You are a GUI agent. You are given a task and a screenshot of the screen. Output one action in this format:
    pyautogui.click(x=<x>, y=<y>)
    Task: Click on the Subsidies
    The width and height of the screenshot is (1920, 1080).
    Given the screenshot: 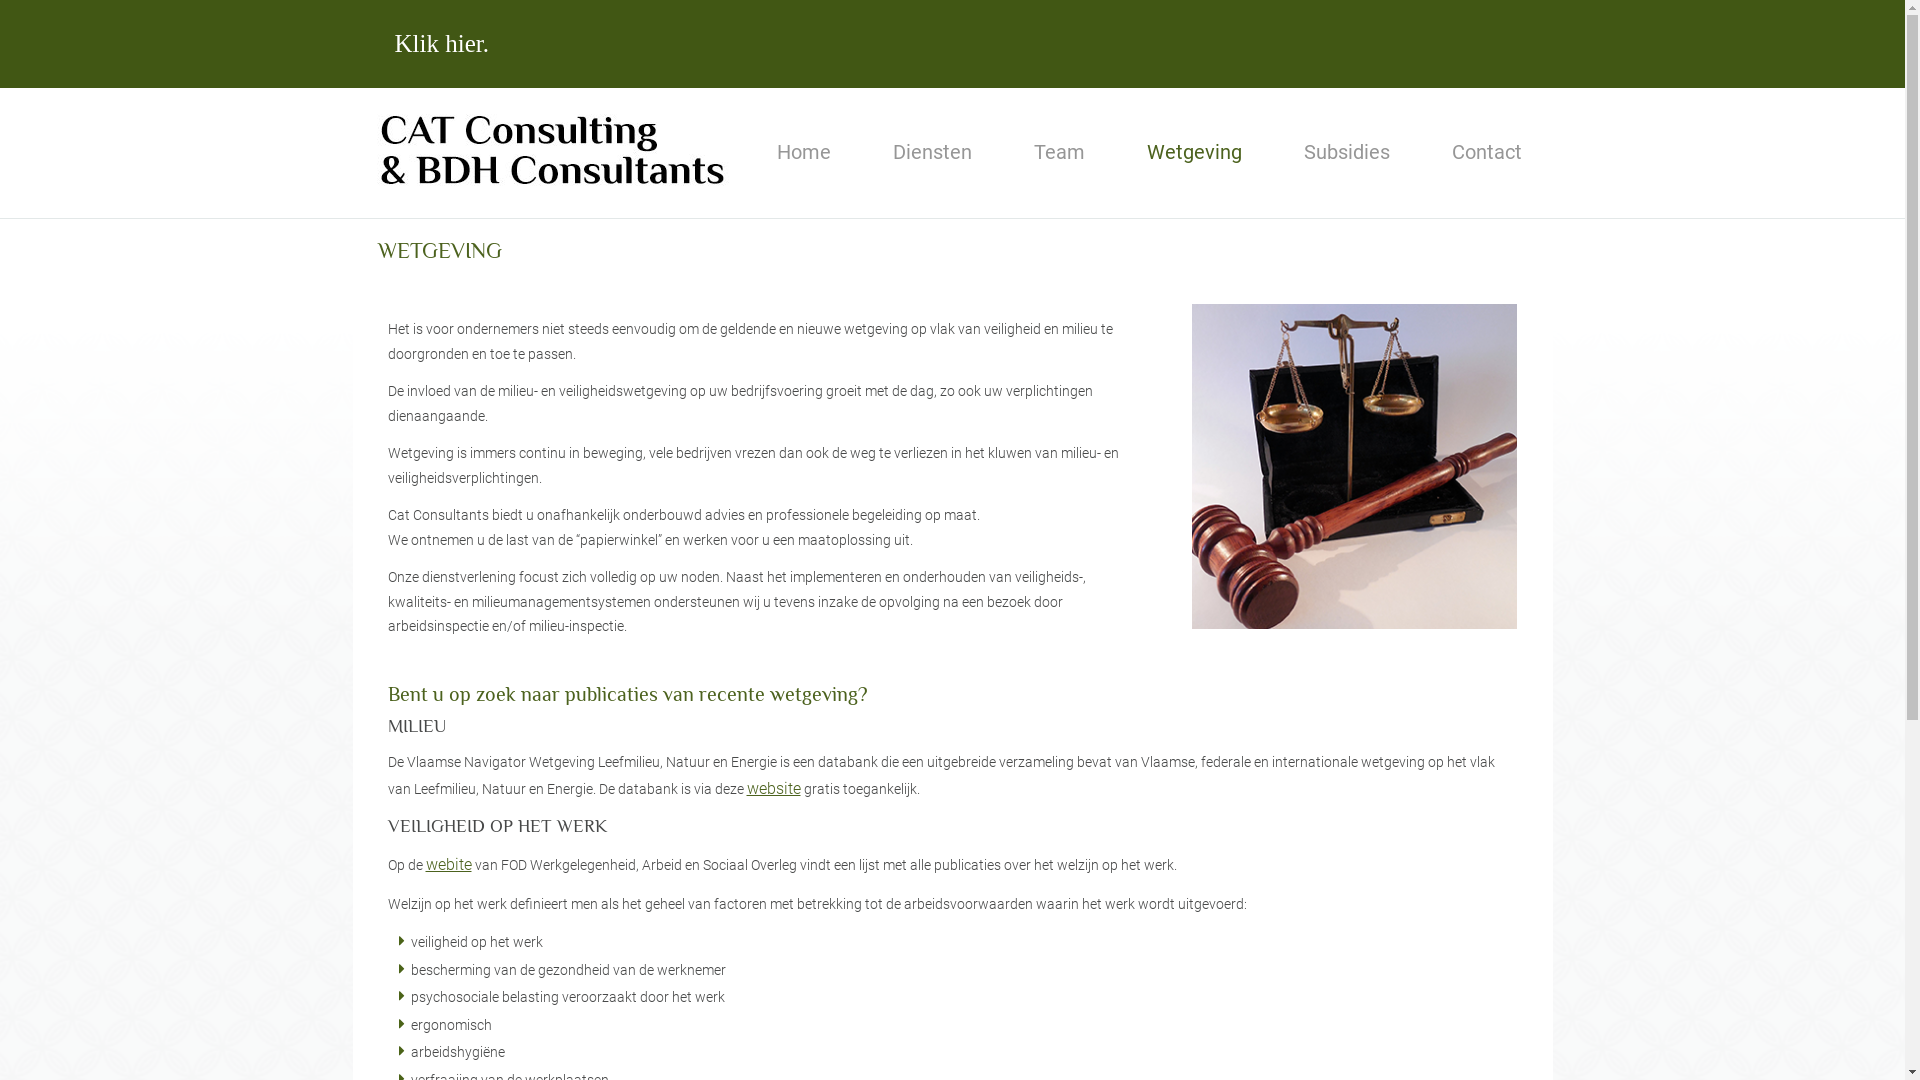 What is the action you would take?
    pyautogui.click(x=1346, y=152)
    